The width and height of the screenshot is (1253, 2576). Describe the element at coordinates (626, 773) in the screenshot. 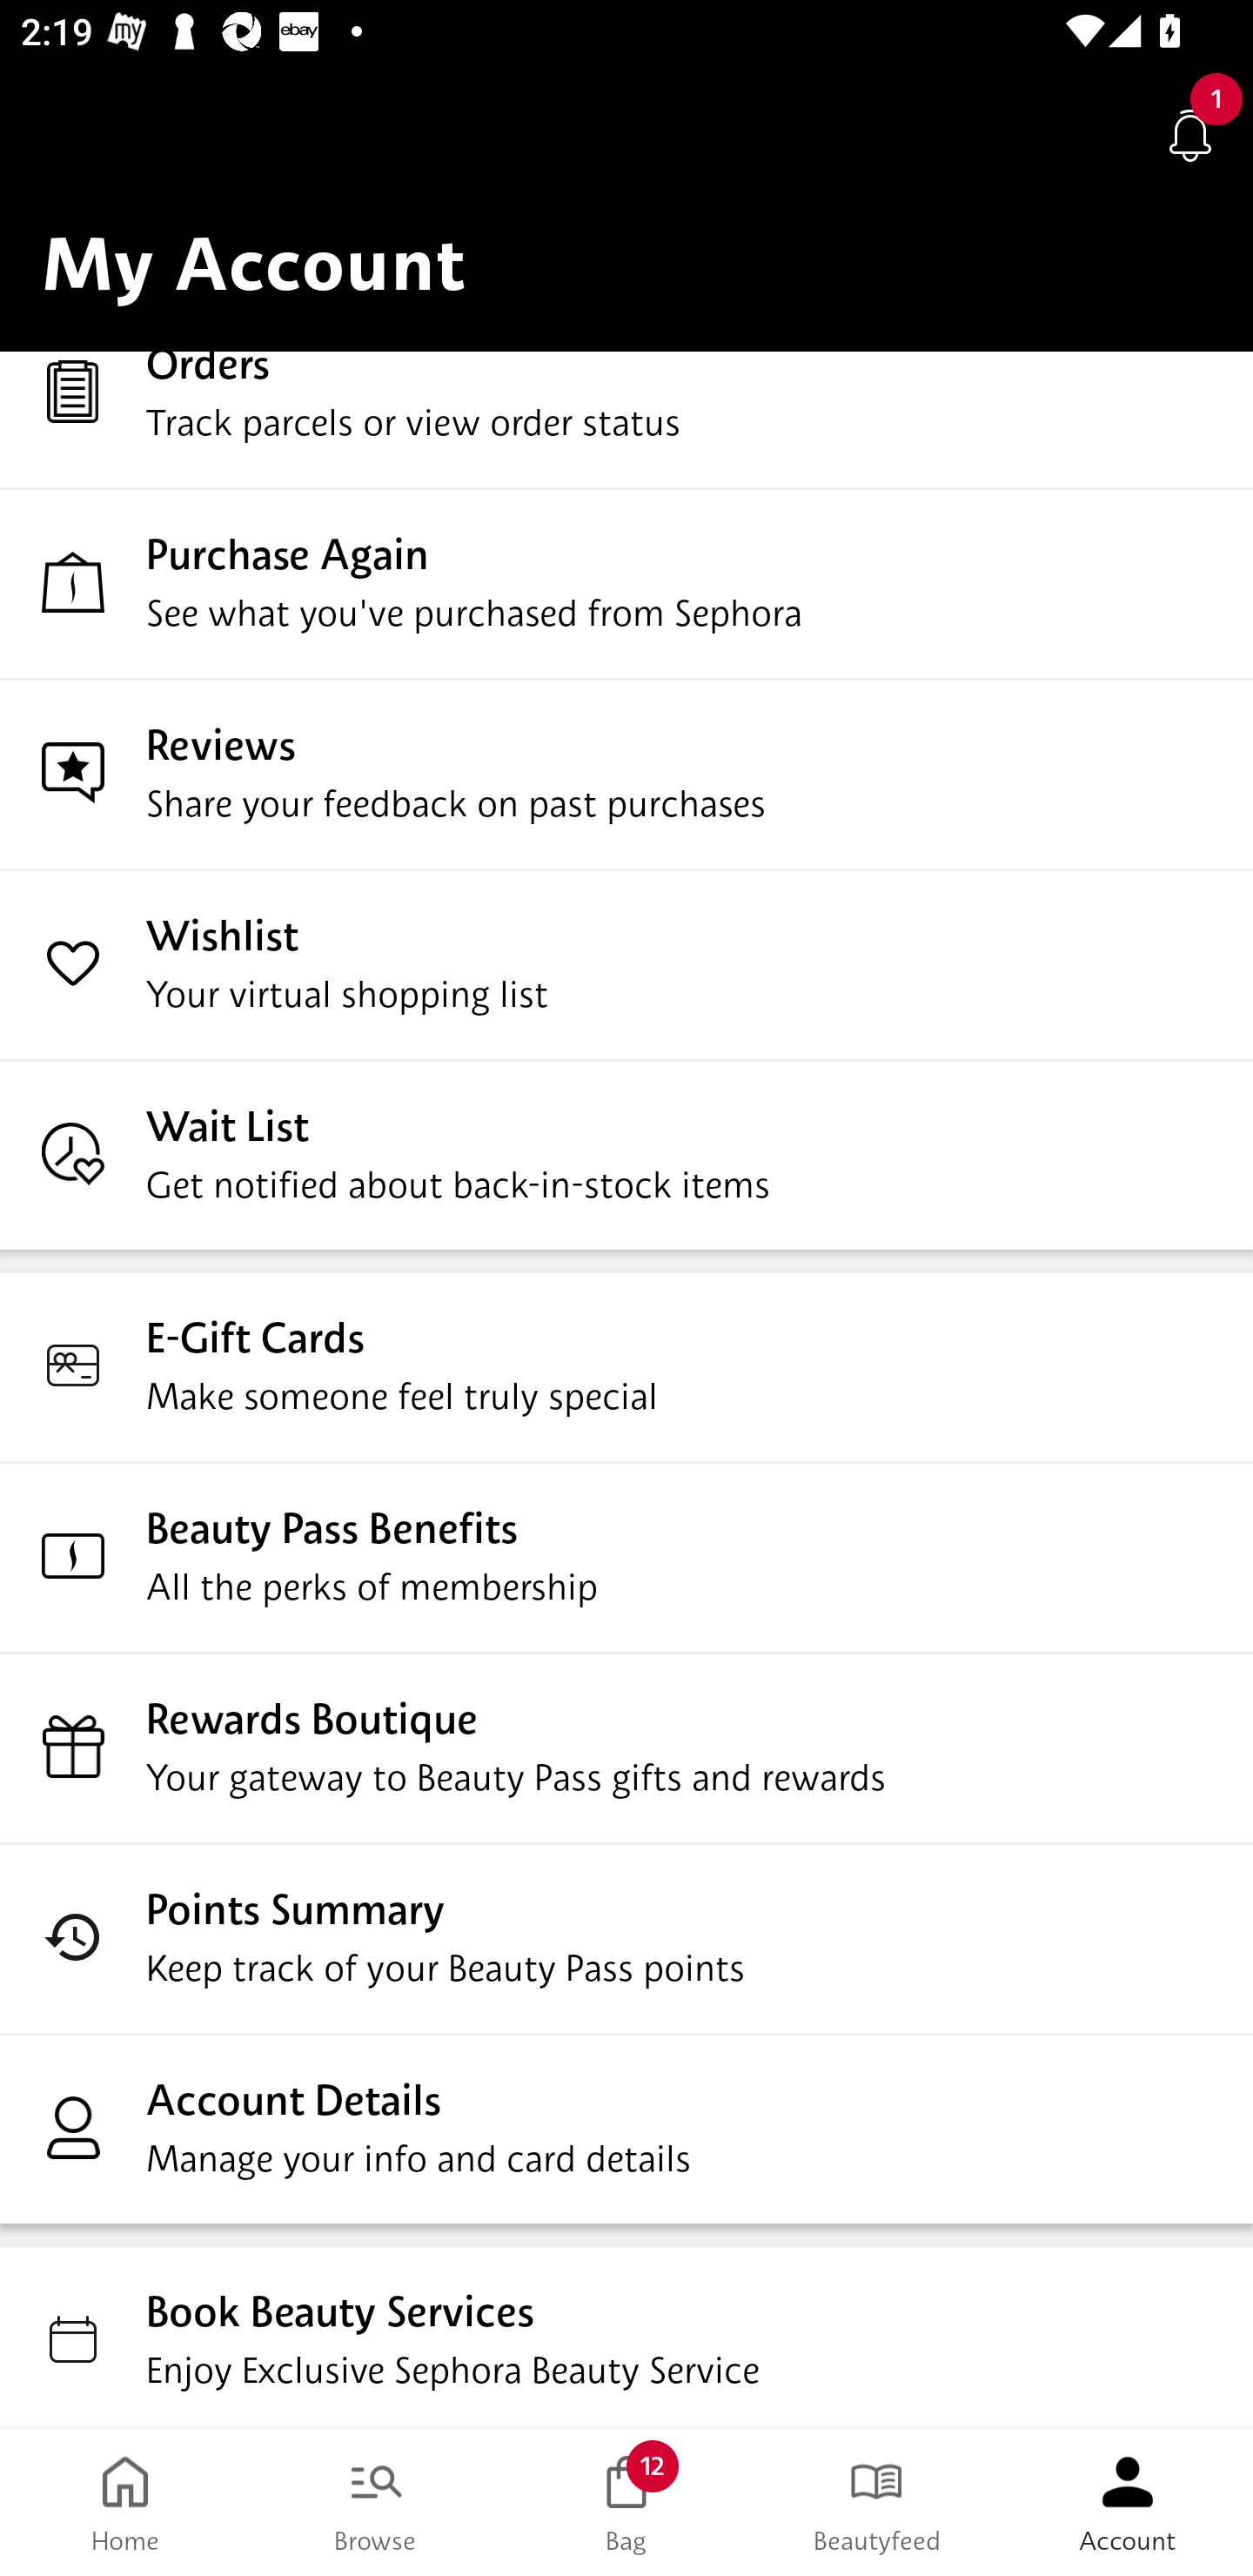

I see `Reviews Share your feedback on past purchases` at that location.